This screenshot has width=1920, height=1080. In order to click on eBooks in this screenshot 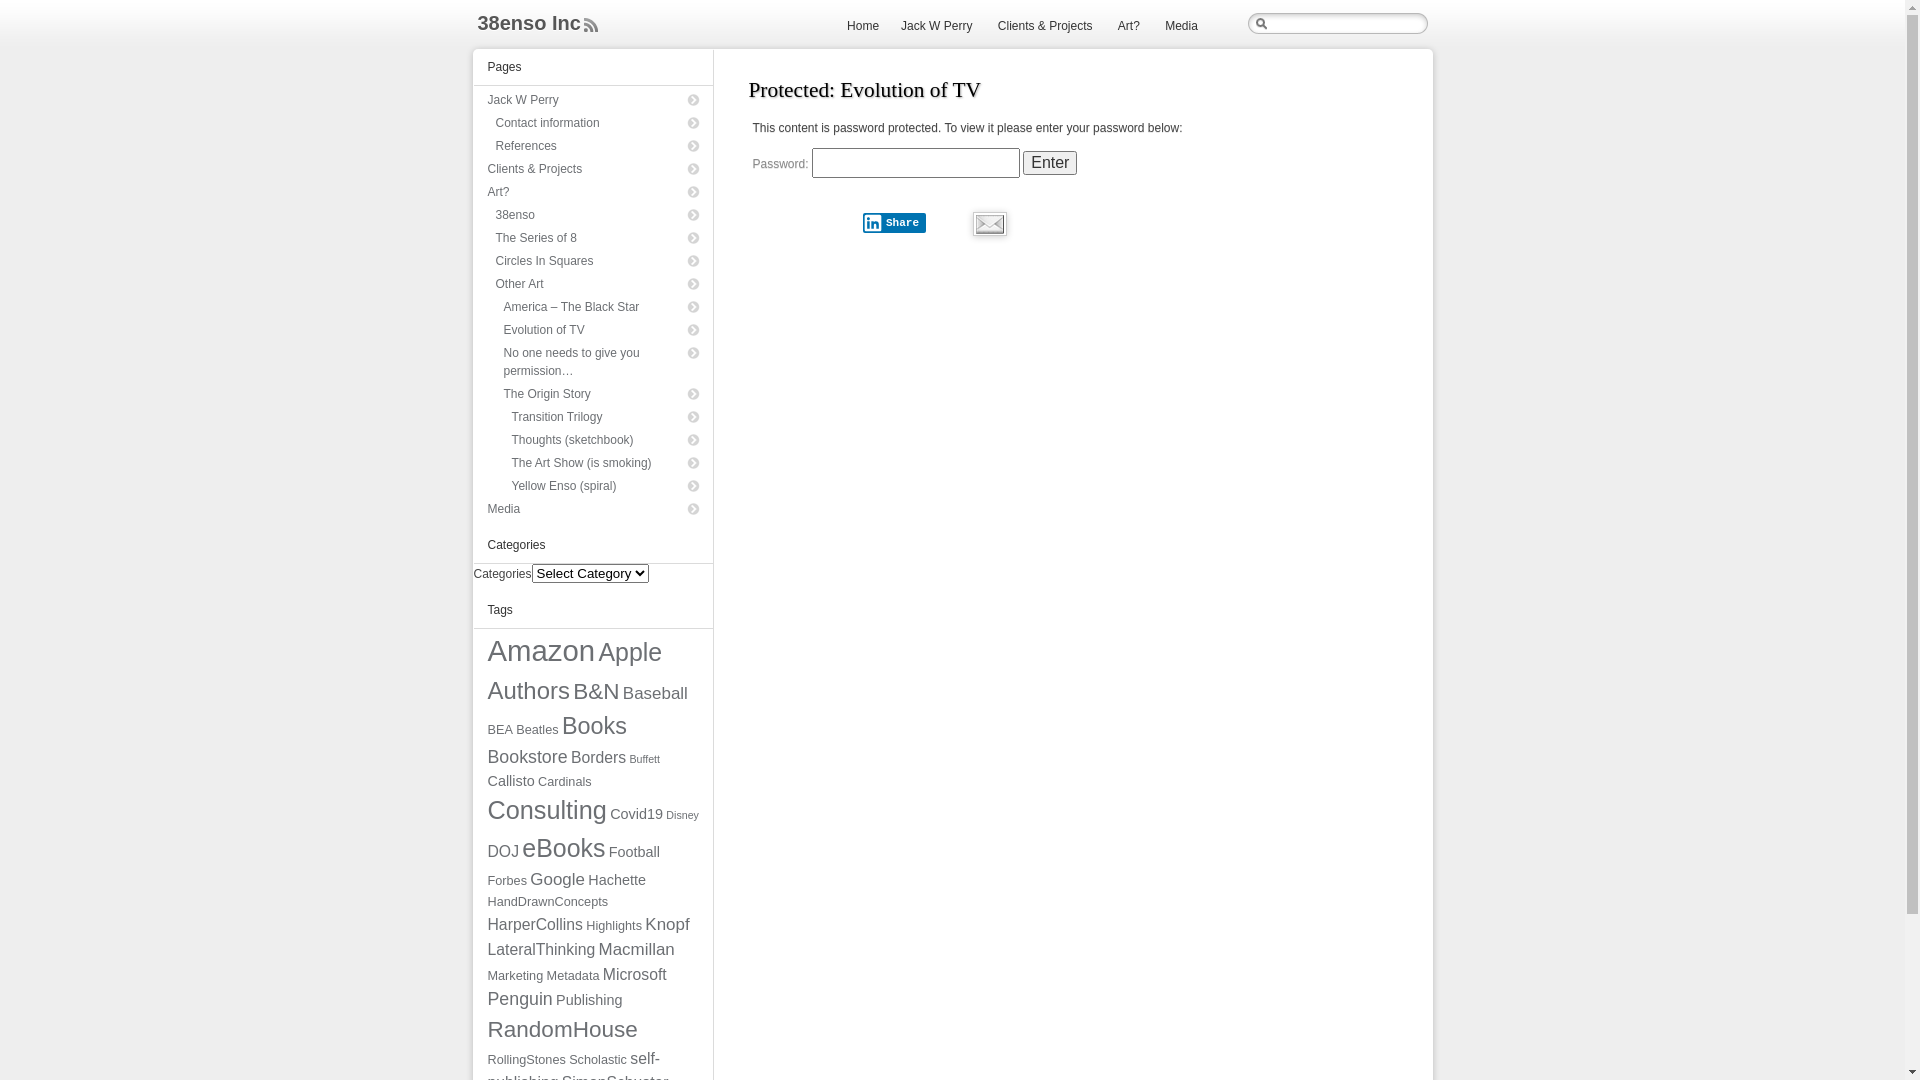, I will do `click(564, 848)`.